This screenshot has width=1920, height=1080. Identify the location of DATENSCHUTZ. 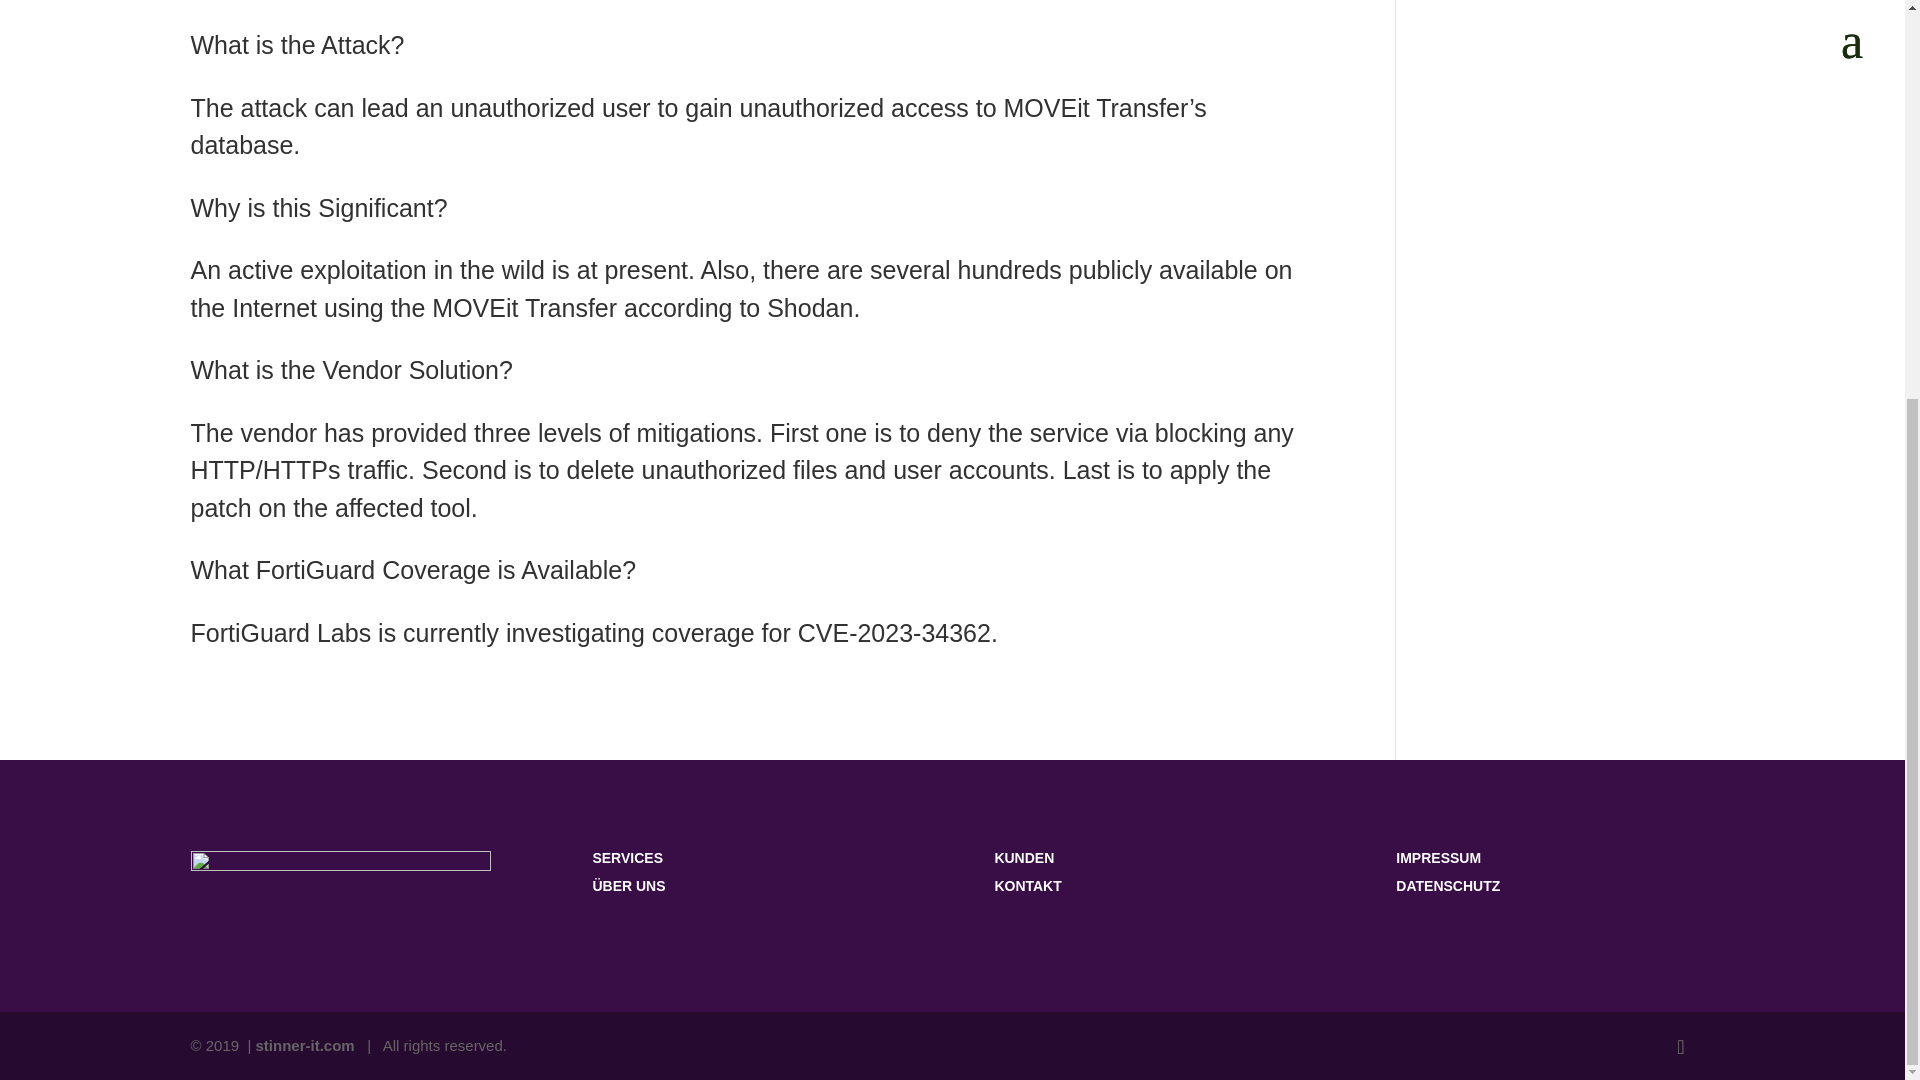
(1447, 886).